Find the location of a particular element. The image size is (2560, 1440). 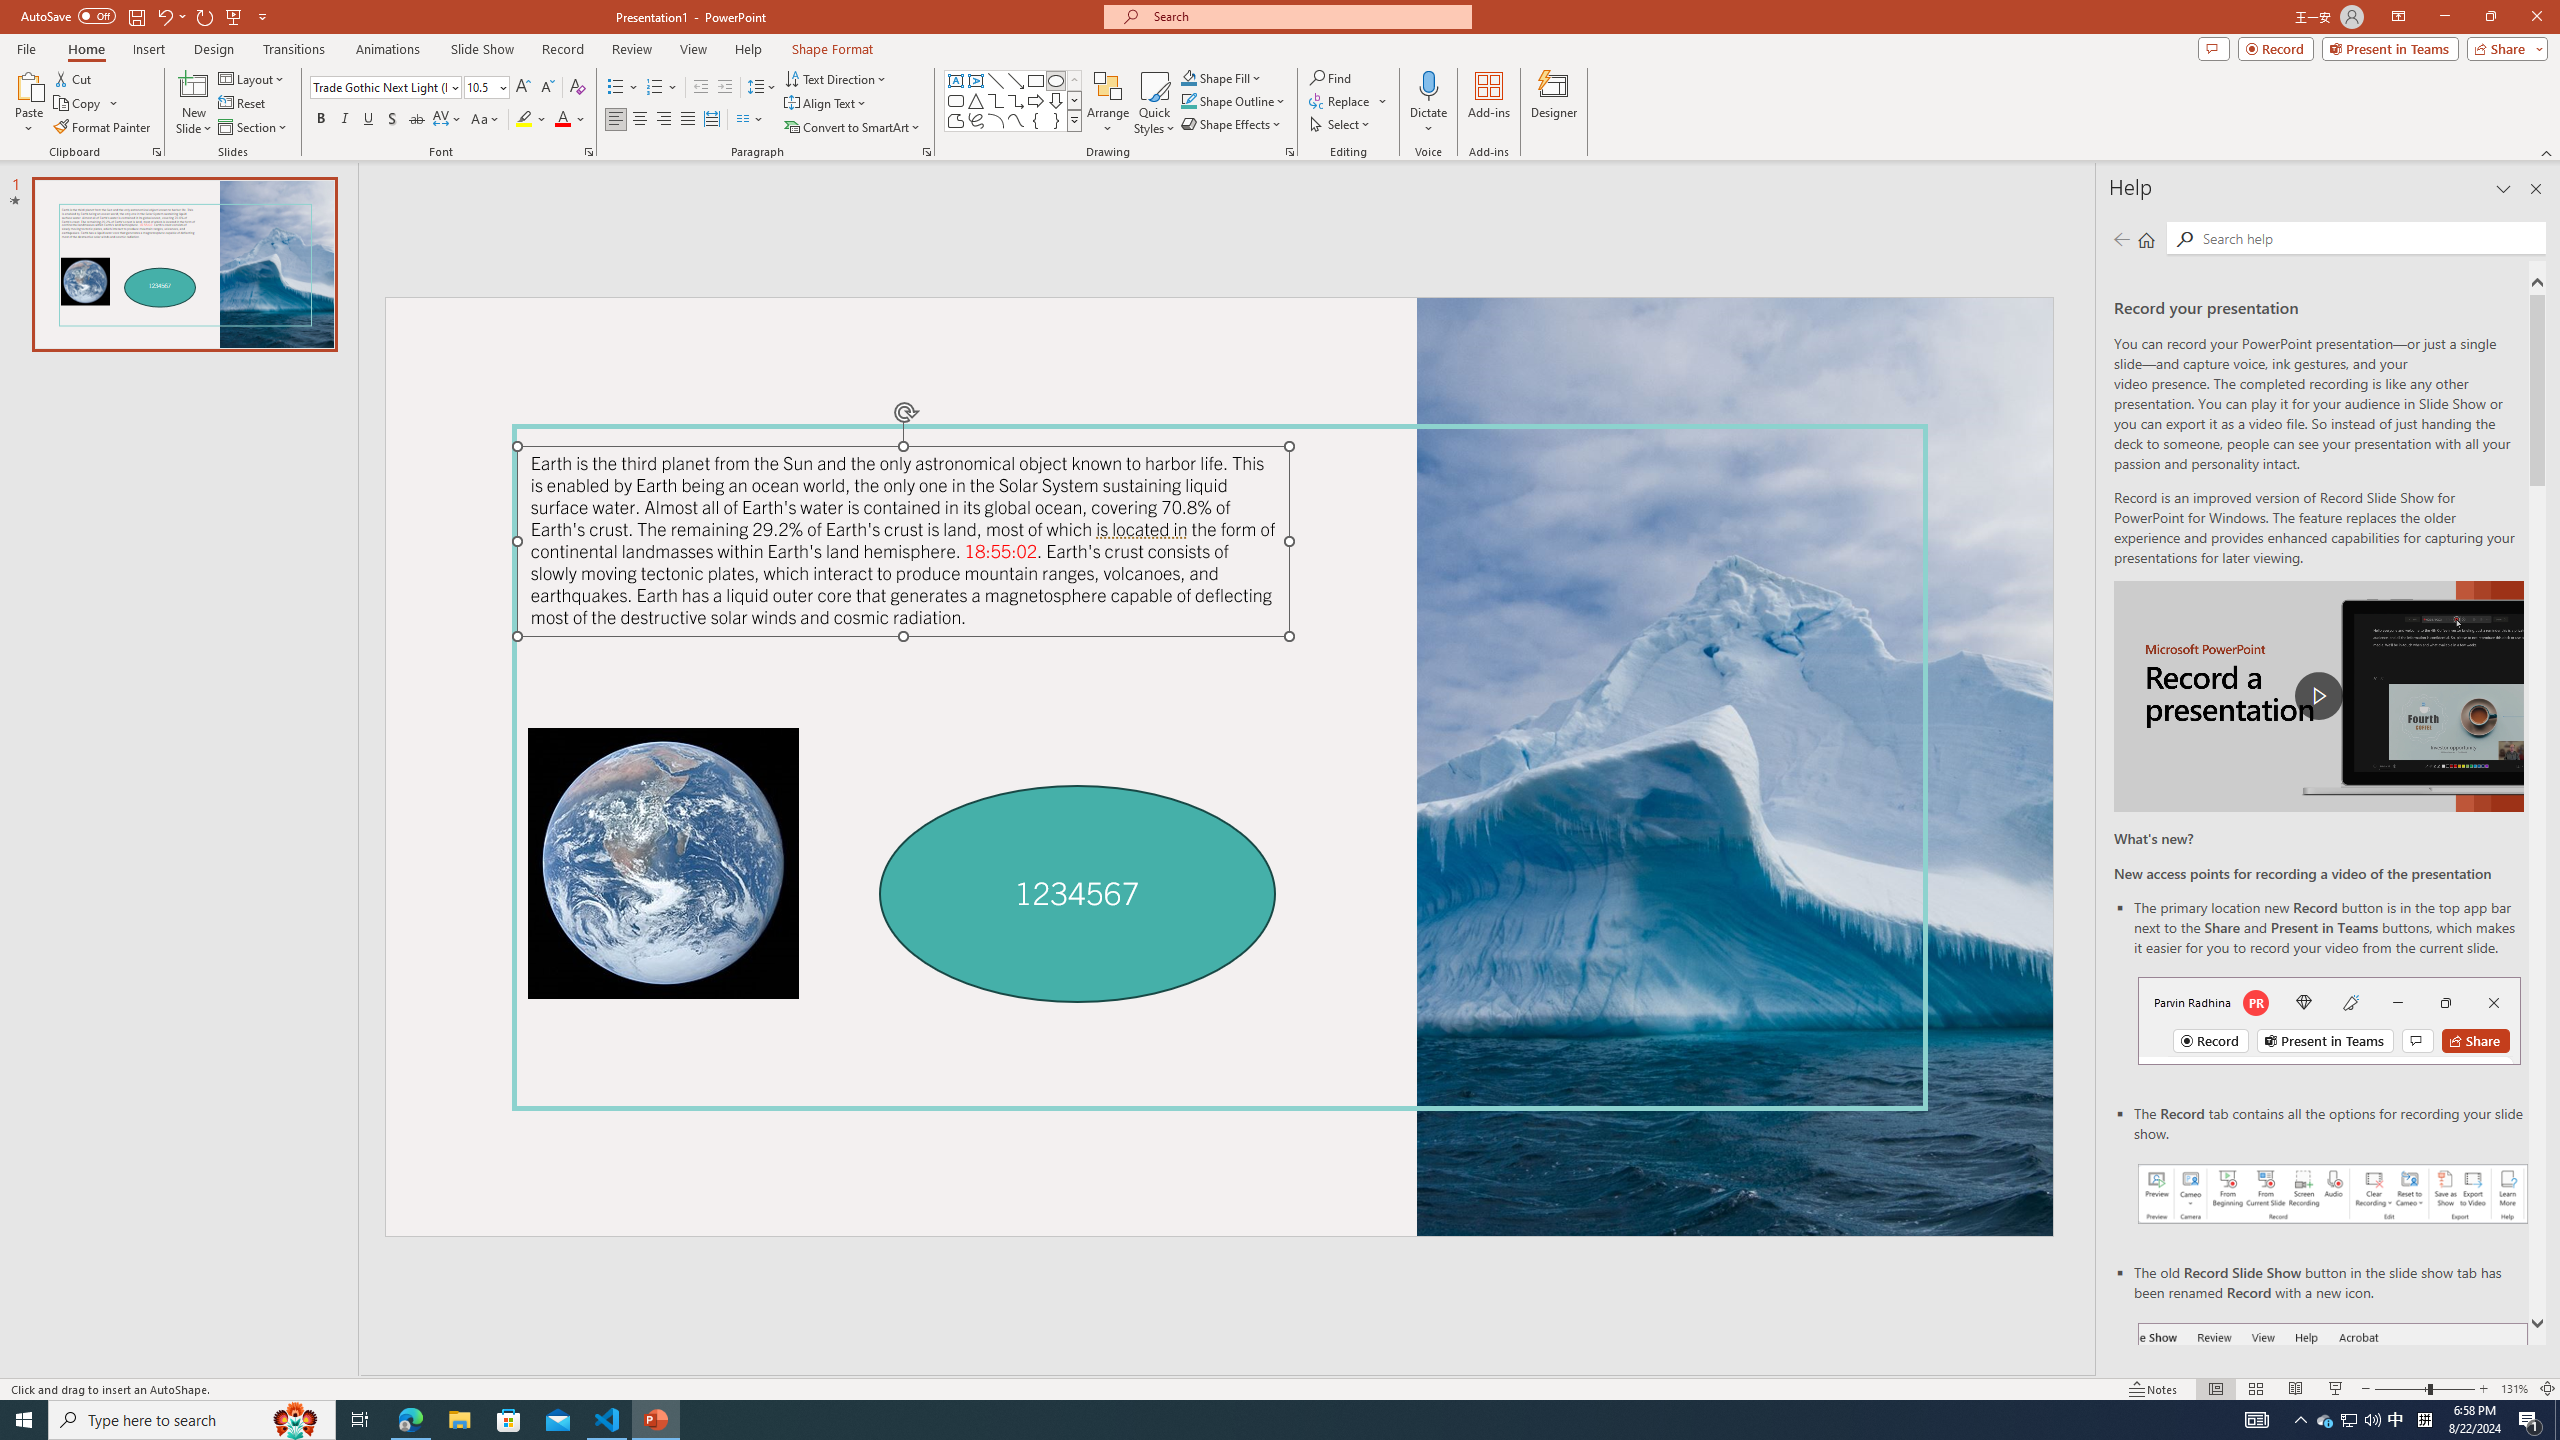

Present in Teams is located at coordinates (2390, 48).